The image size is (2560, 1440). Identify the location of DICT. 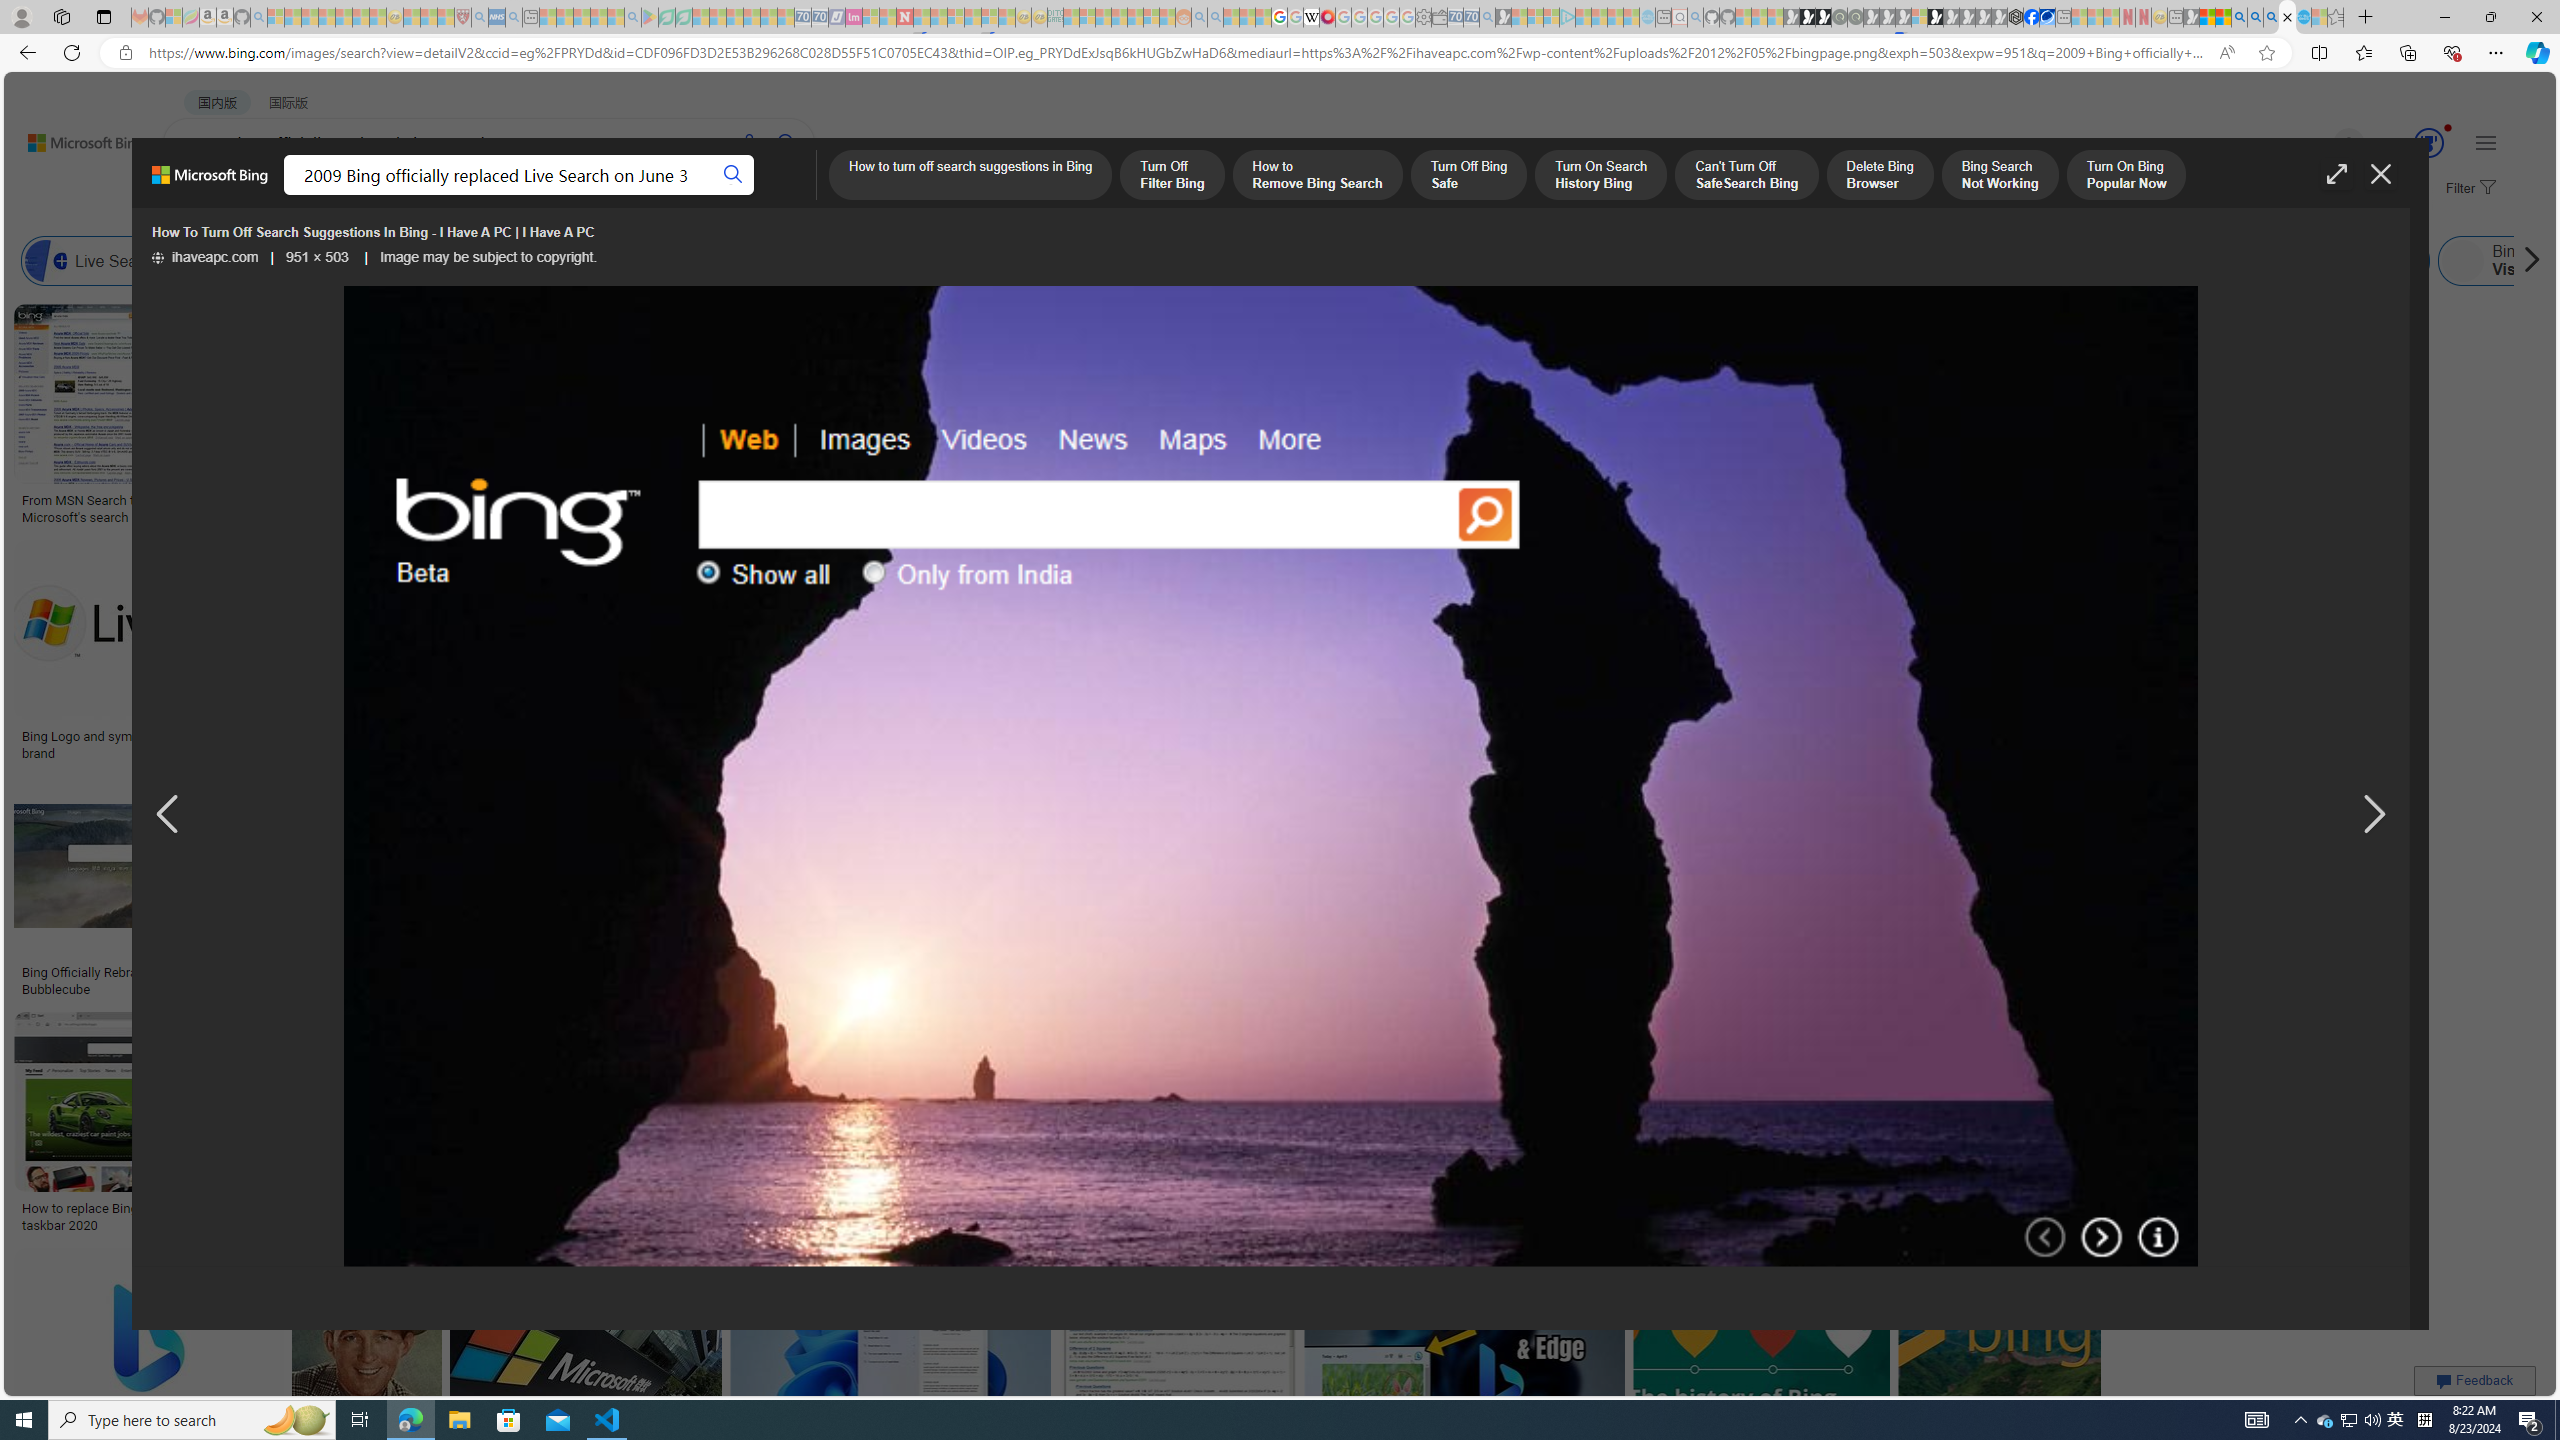
(716, 196).